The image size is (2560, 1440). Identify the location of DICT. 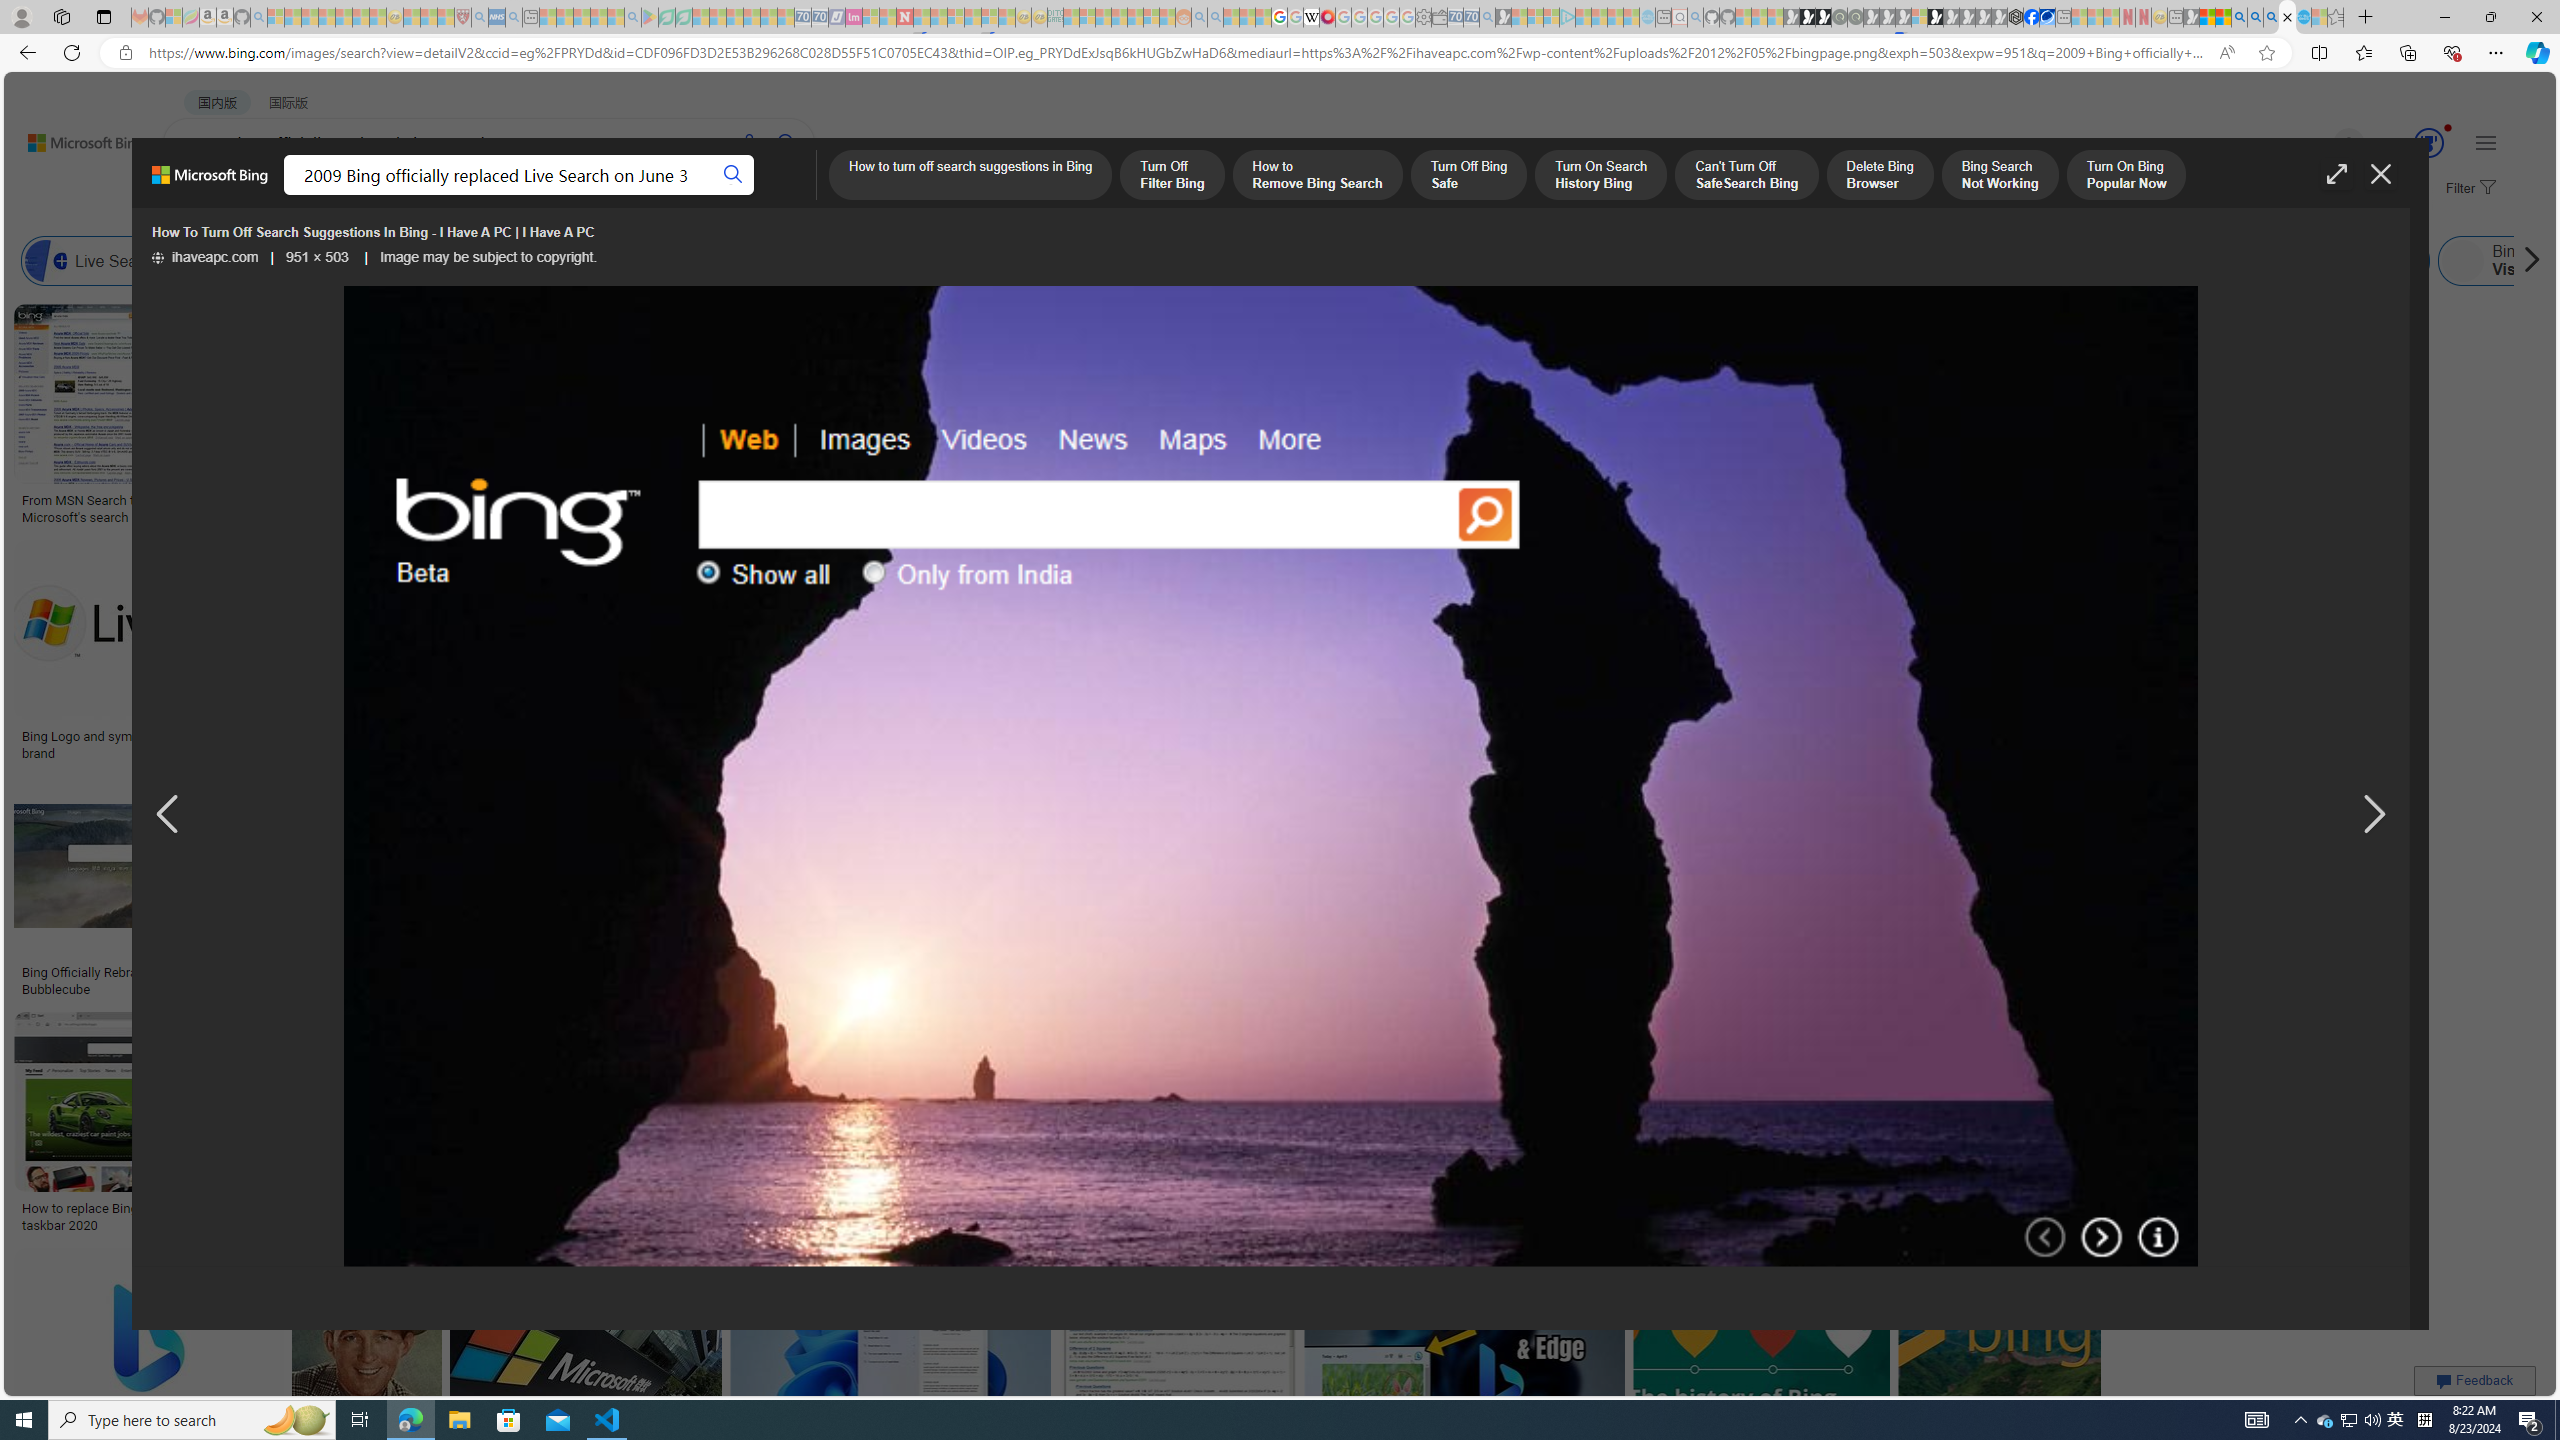
(716, 196).